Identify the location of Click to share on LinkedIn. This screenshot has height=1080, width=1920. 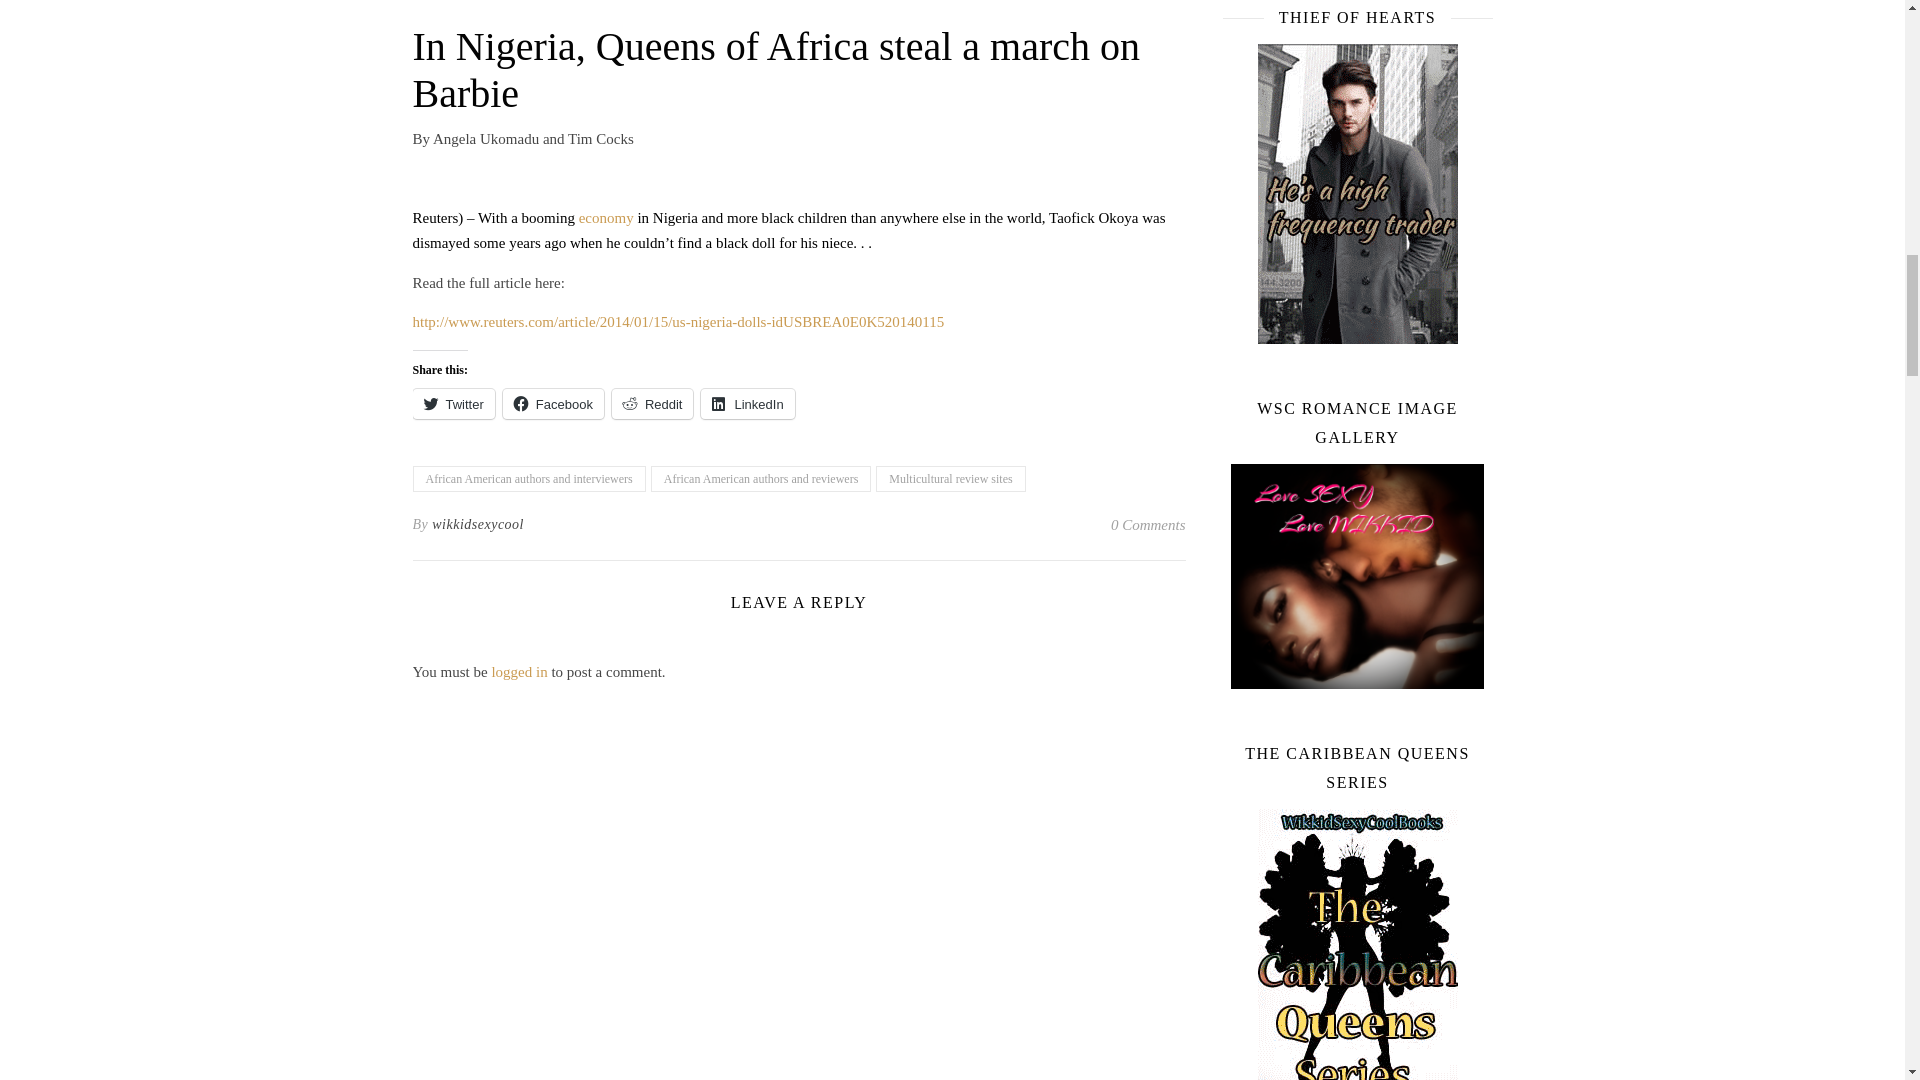
(747, 404).